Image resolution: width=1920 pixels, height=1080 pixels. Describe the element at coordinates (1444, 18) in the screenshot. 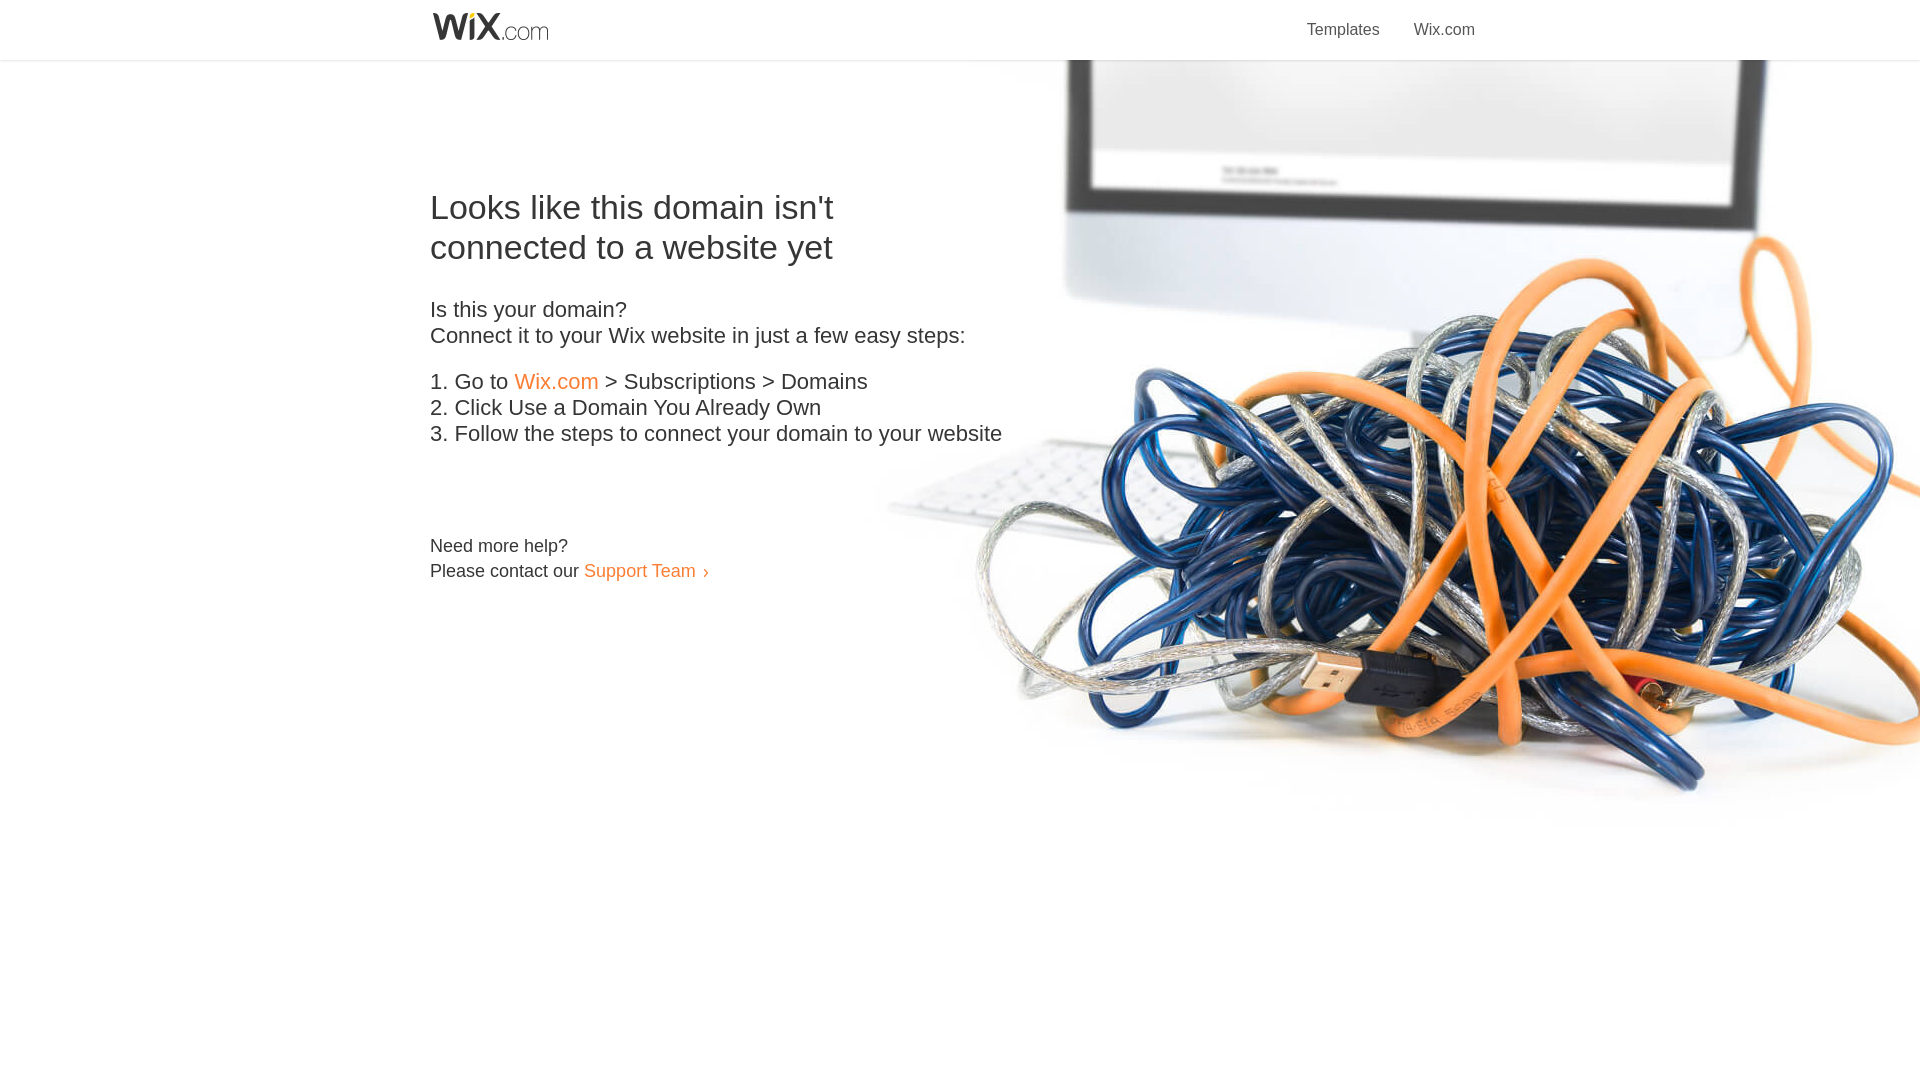

I see `Wix.com` at that location.